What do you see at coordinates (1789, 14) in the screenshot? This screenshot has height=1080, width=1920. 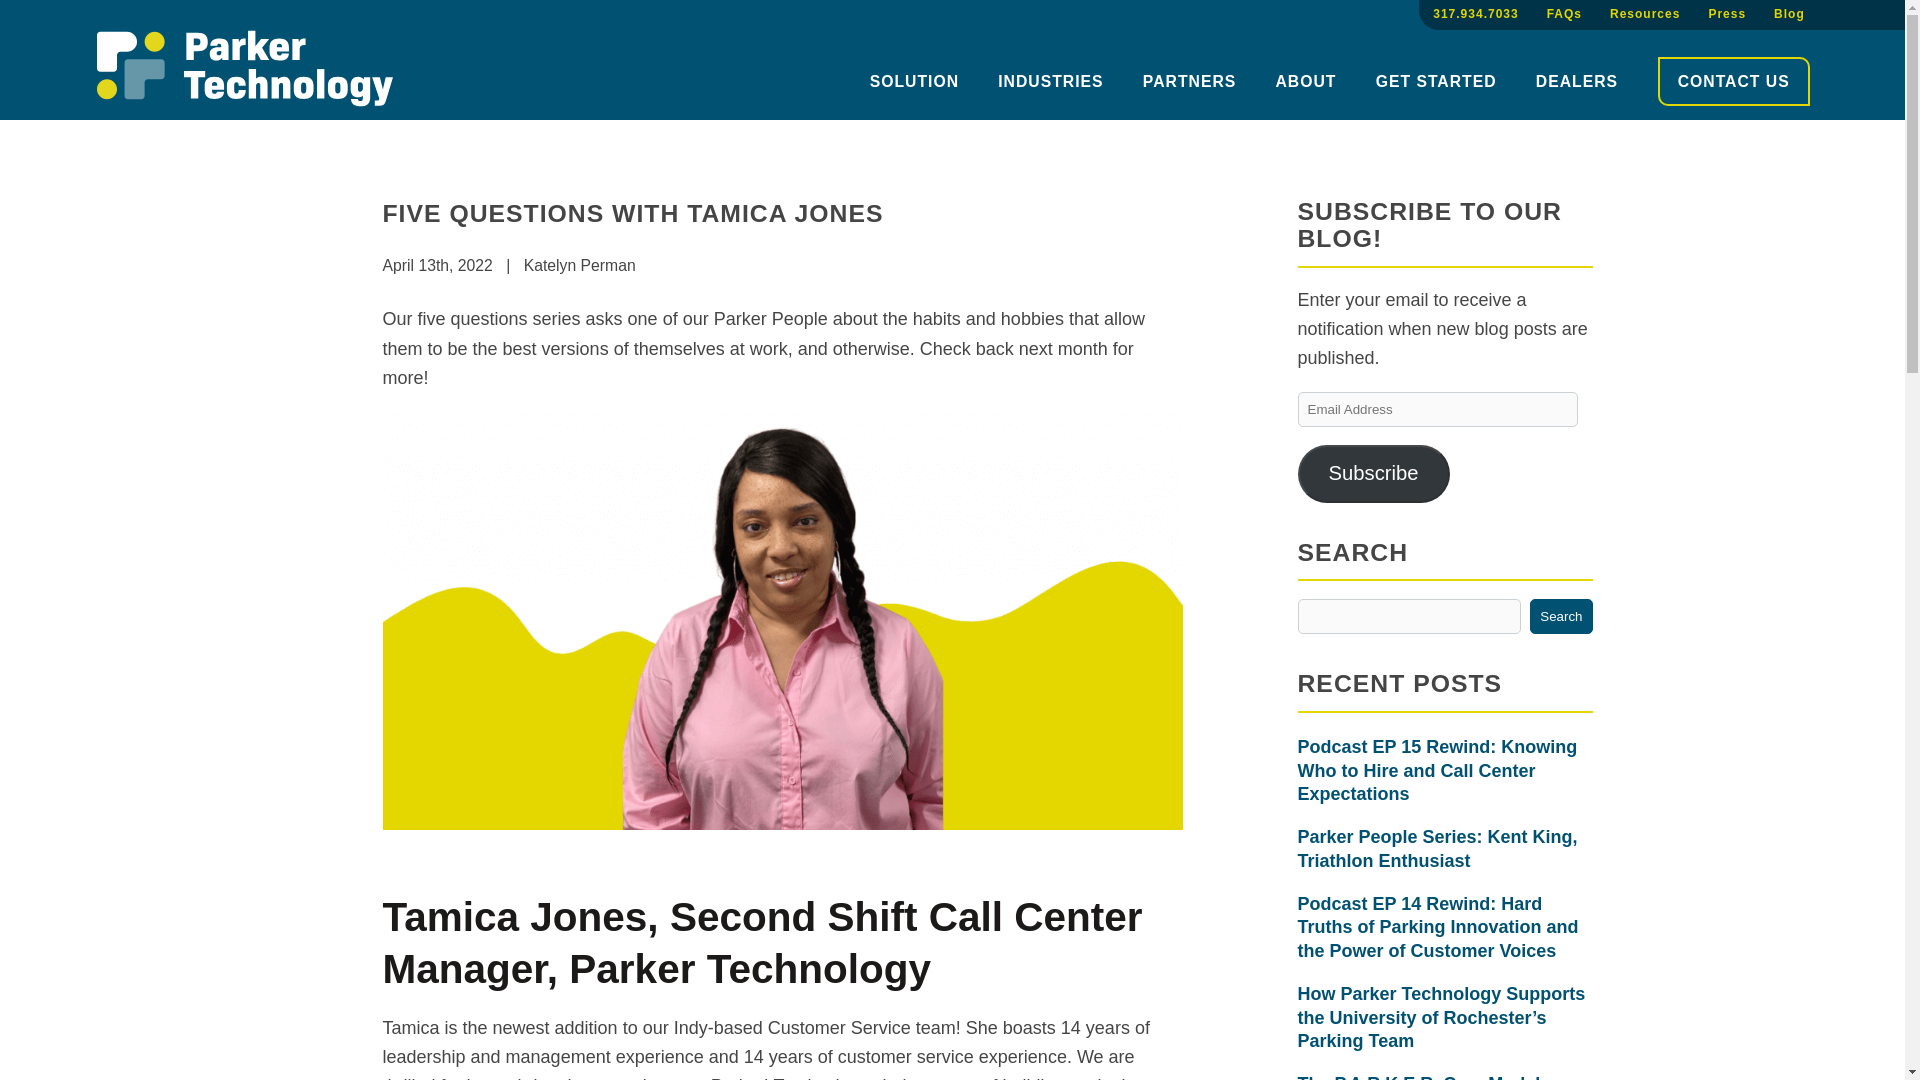 I see `Blog` at bounding box center [1789, 14].